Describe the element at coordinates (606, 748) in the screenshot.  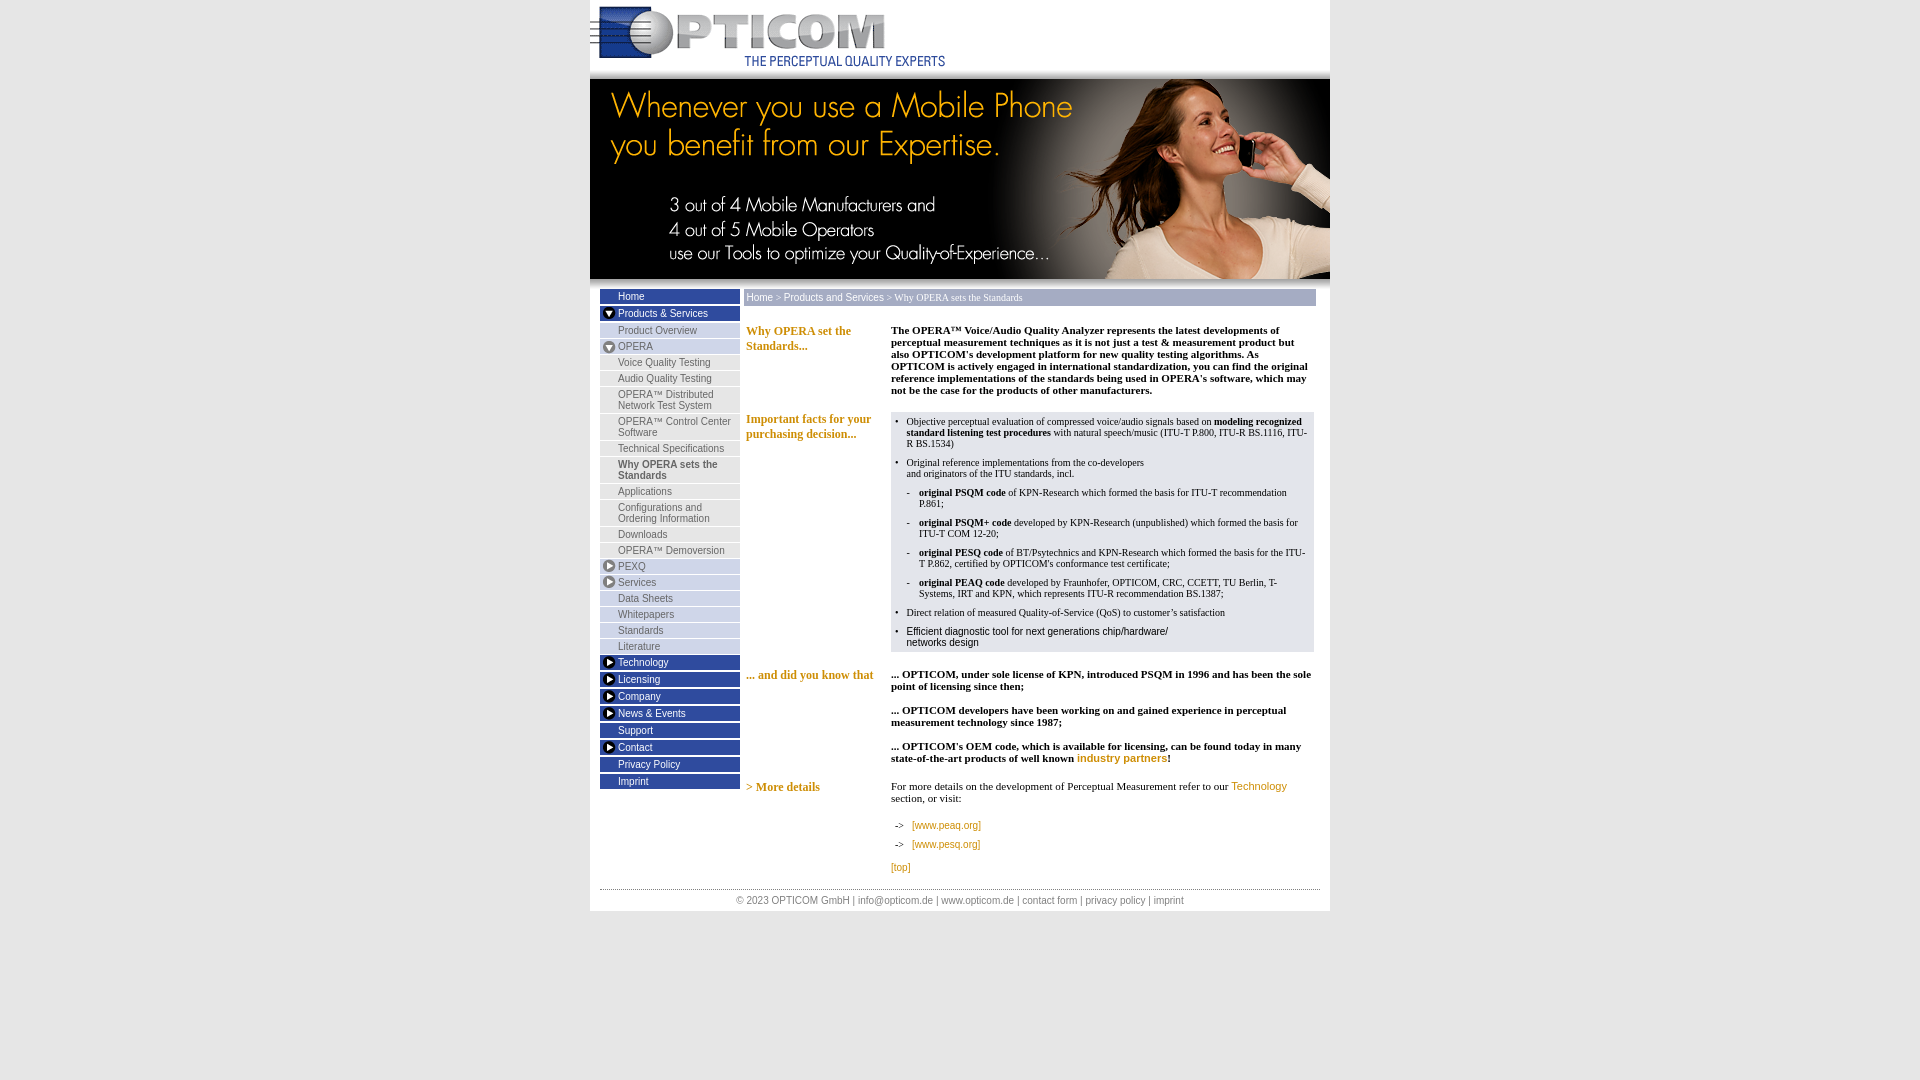
I see ` ` at that location.